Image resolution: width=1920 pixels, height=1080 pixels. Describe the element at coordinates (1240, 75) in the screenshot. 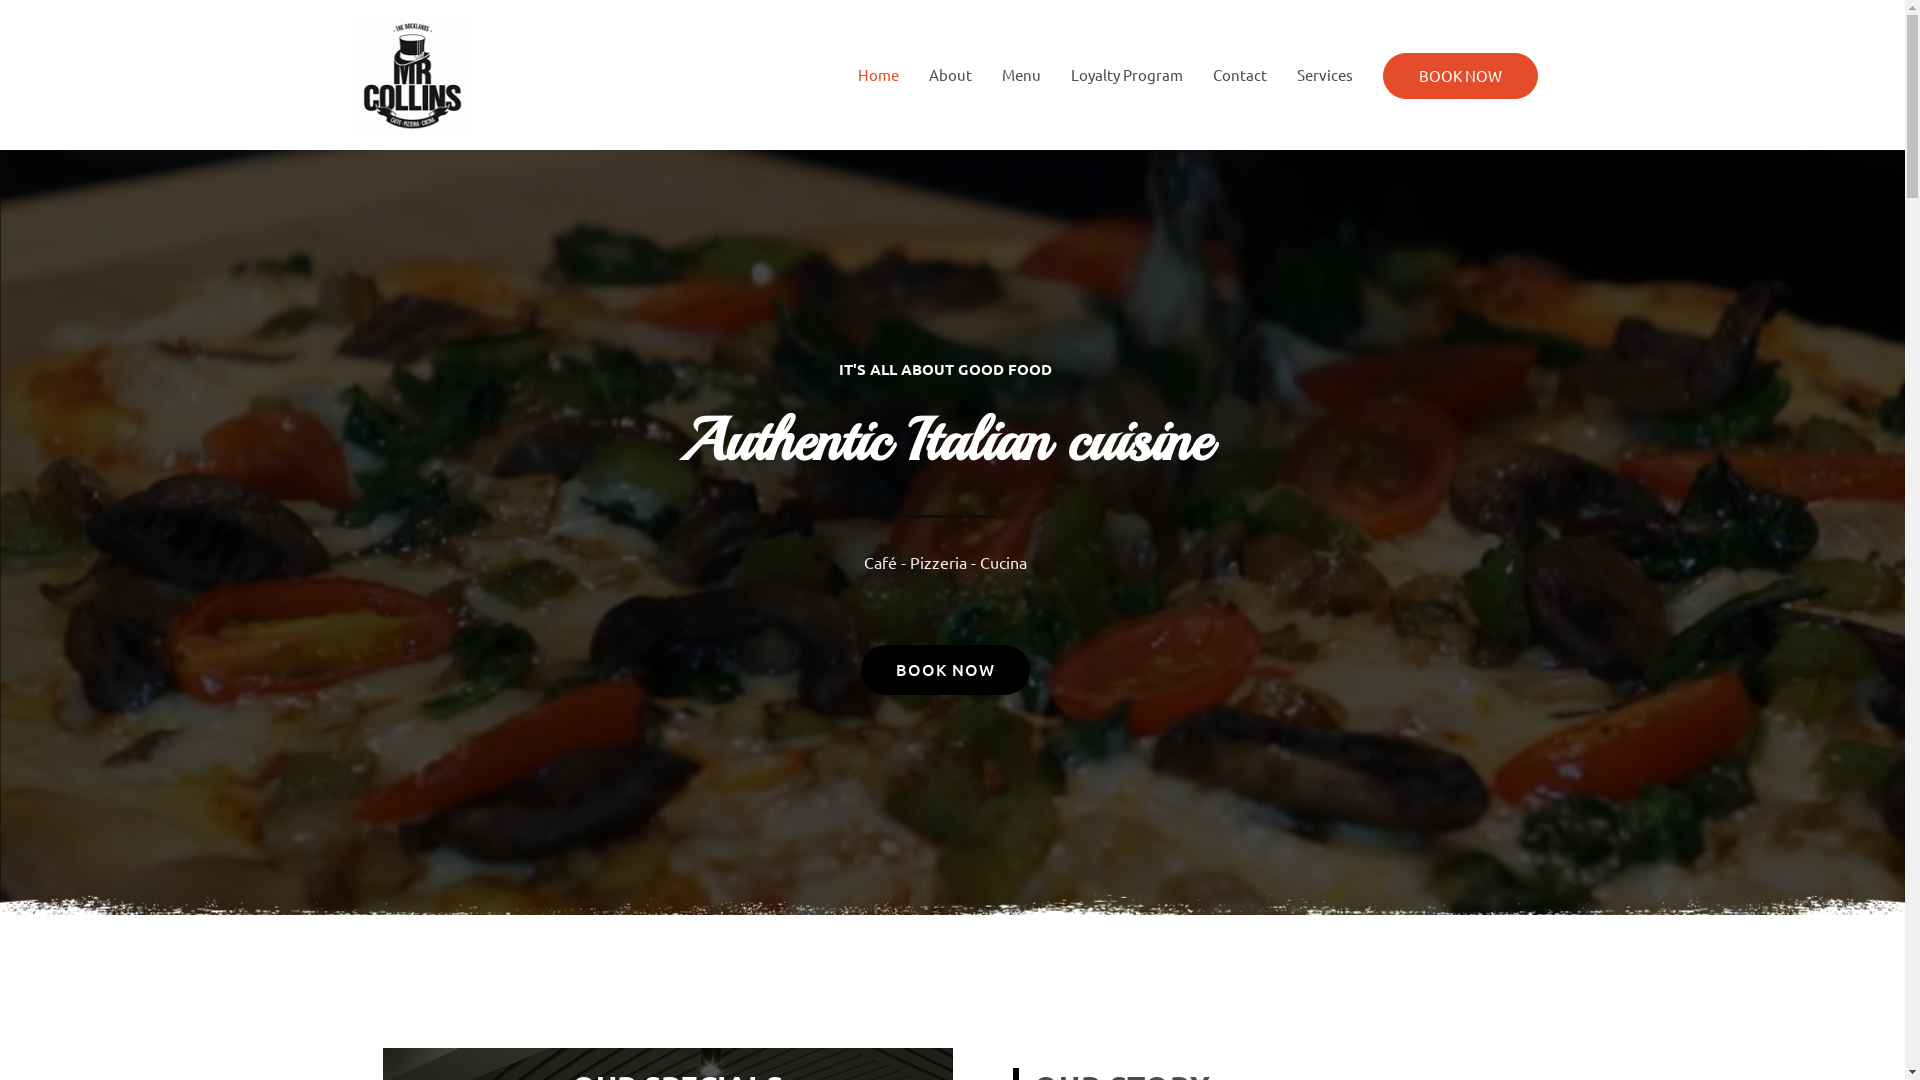

I see `Contact` at that location.